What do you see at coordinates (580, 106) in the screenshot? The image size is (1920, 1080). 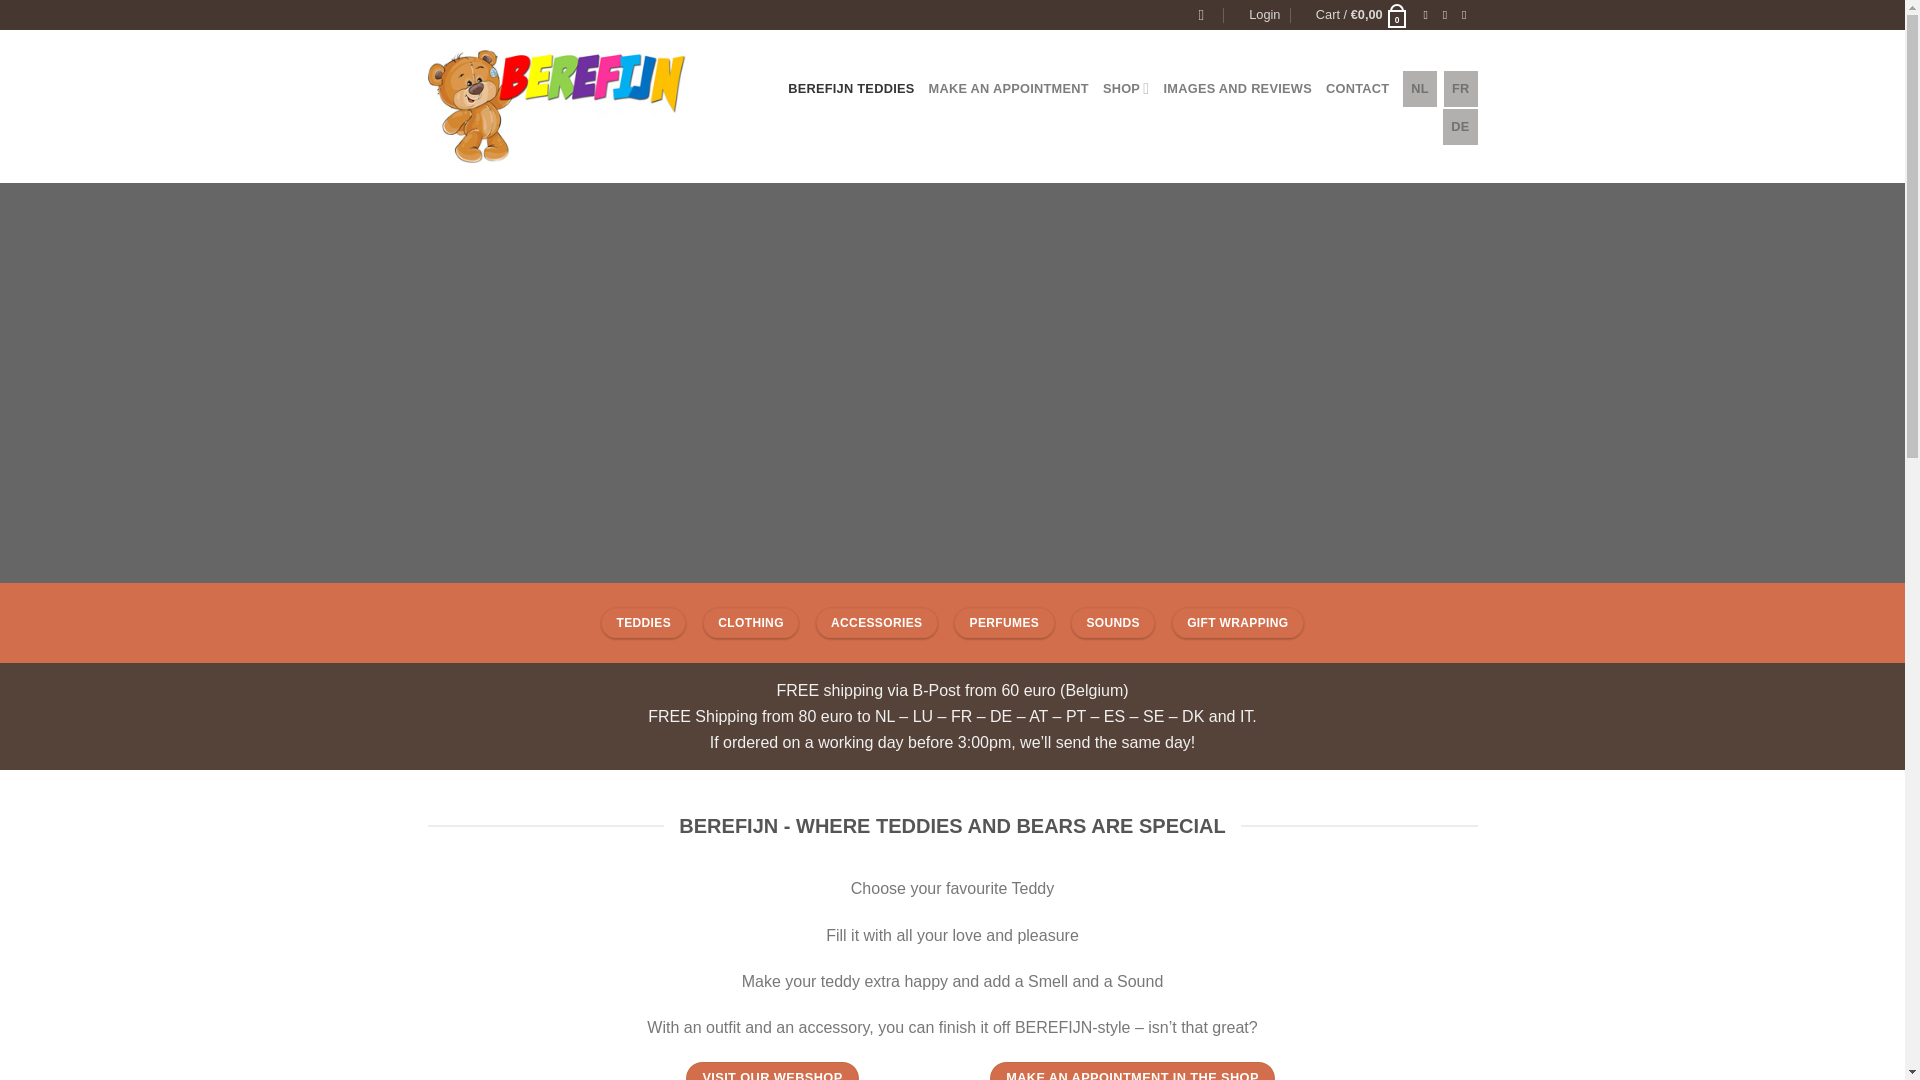 I see `berefijn.be` at bounding box center [580, 106].